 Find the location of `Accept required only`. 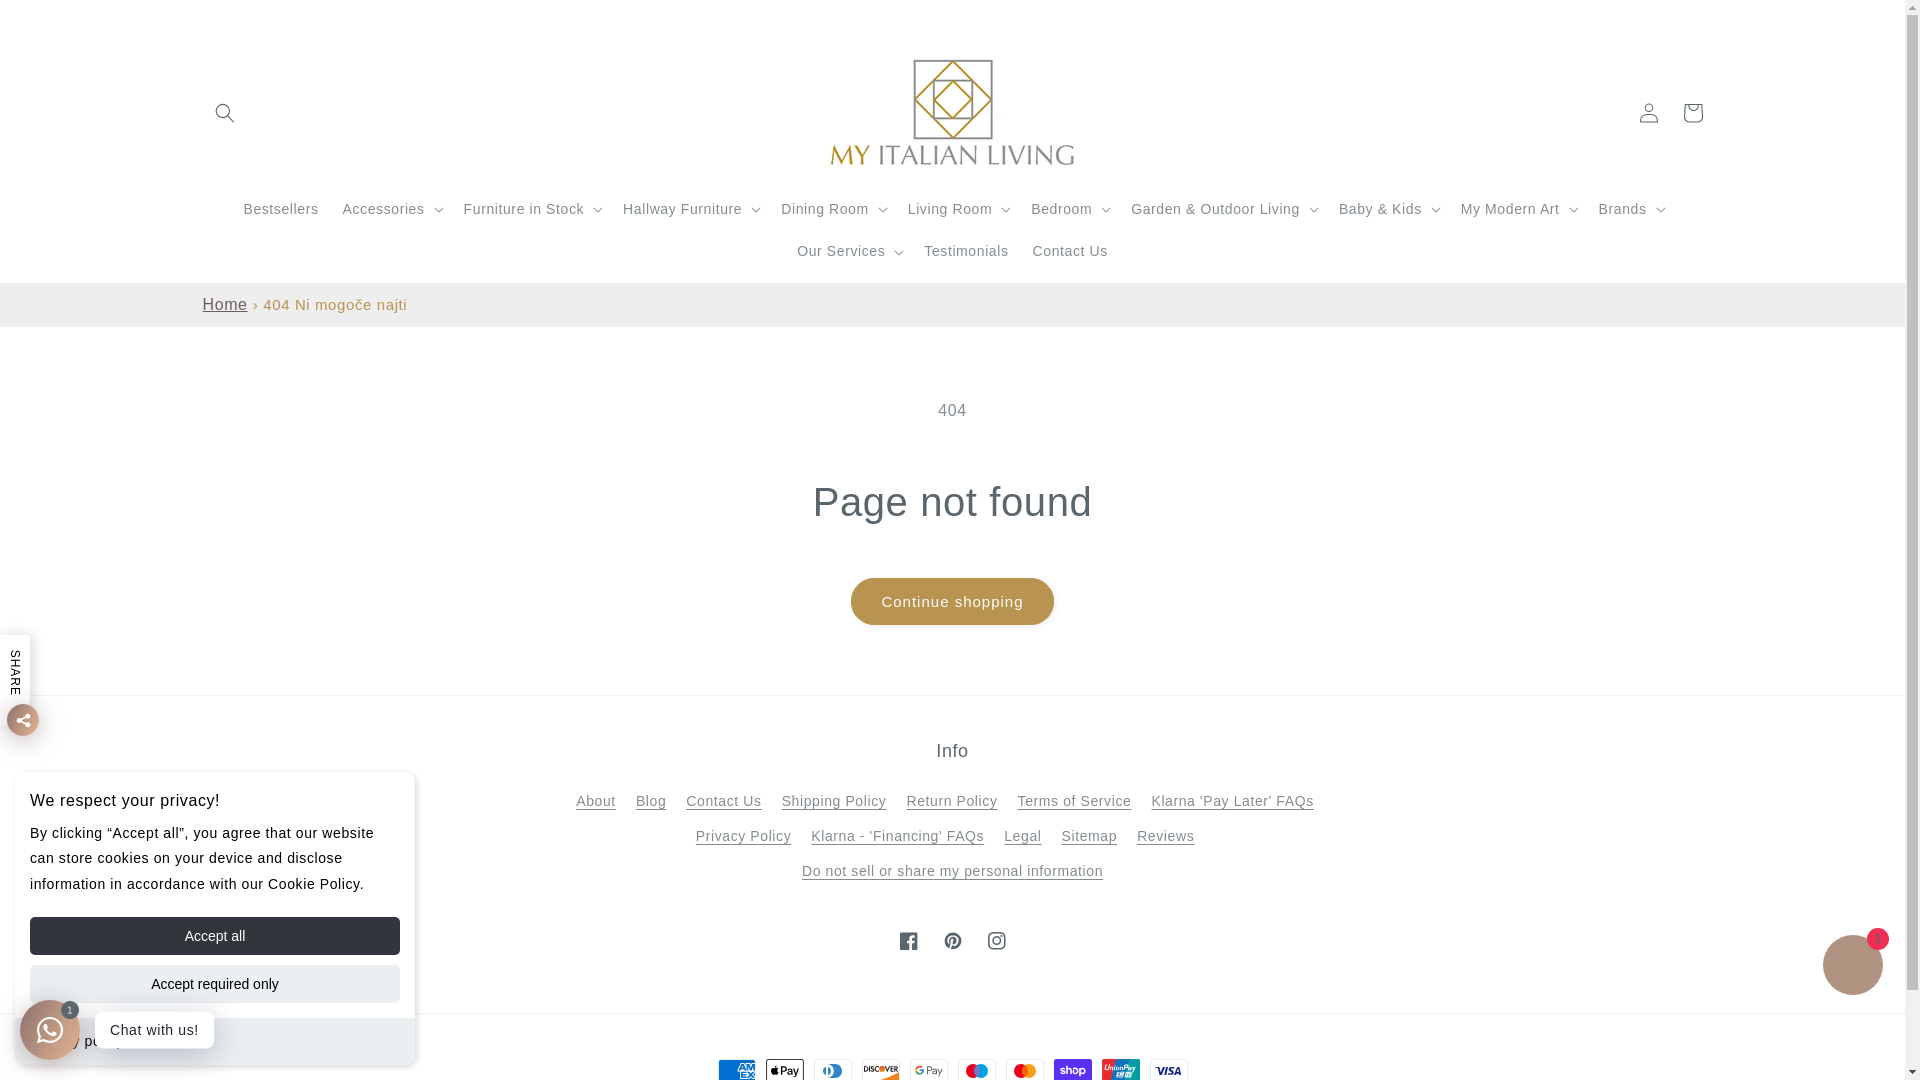

Accept required only is located at coordinates (214, 984).